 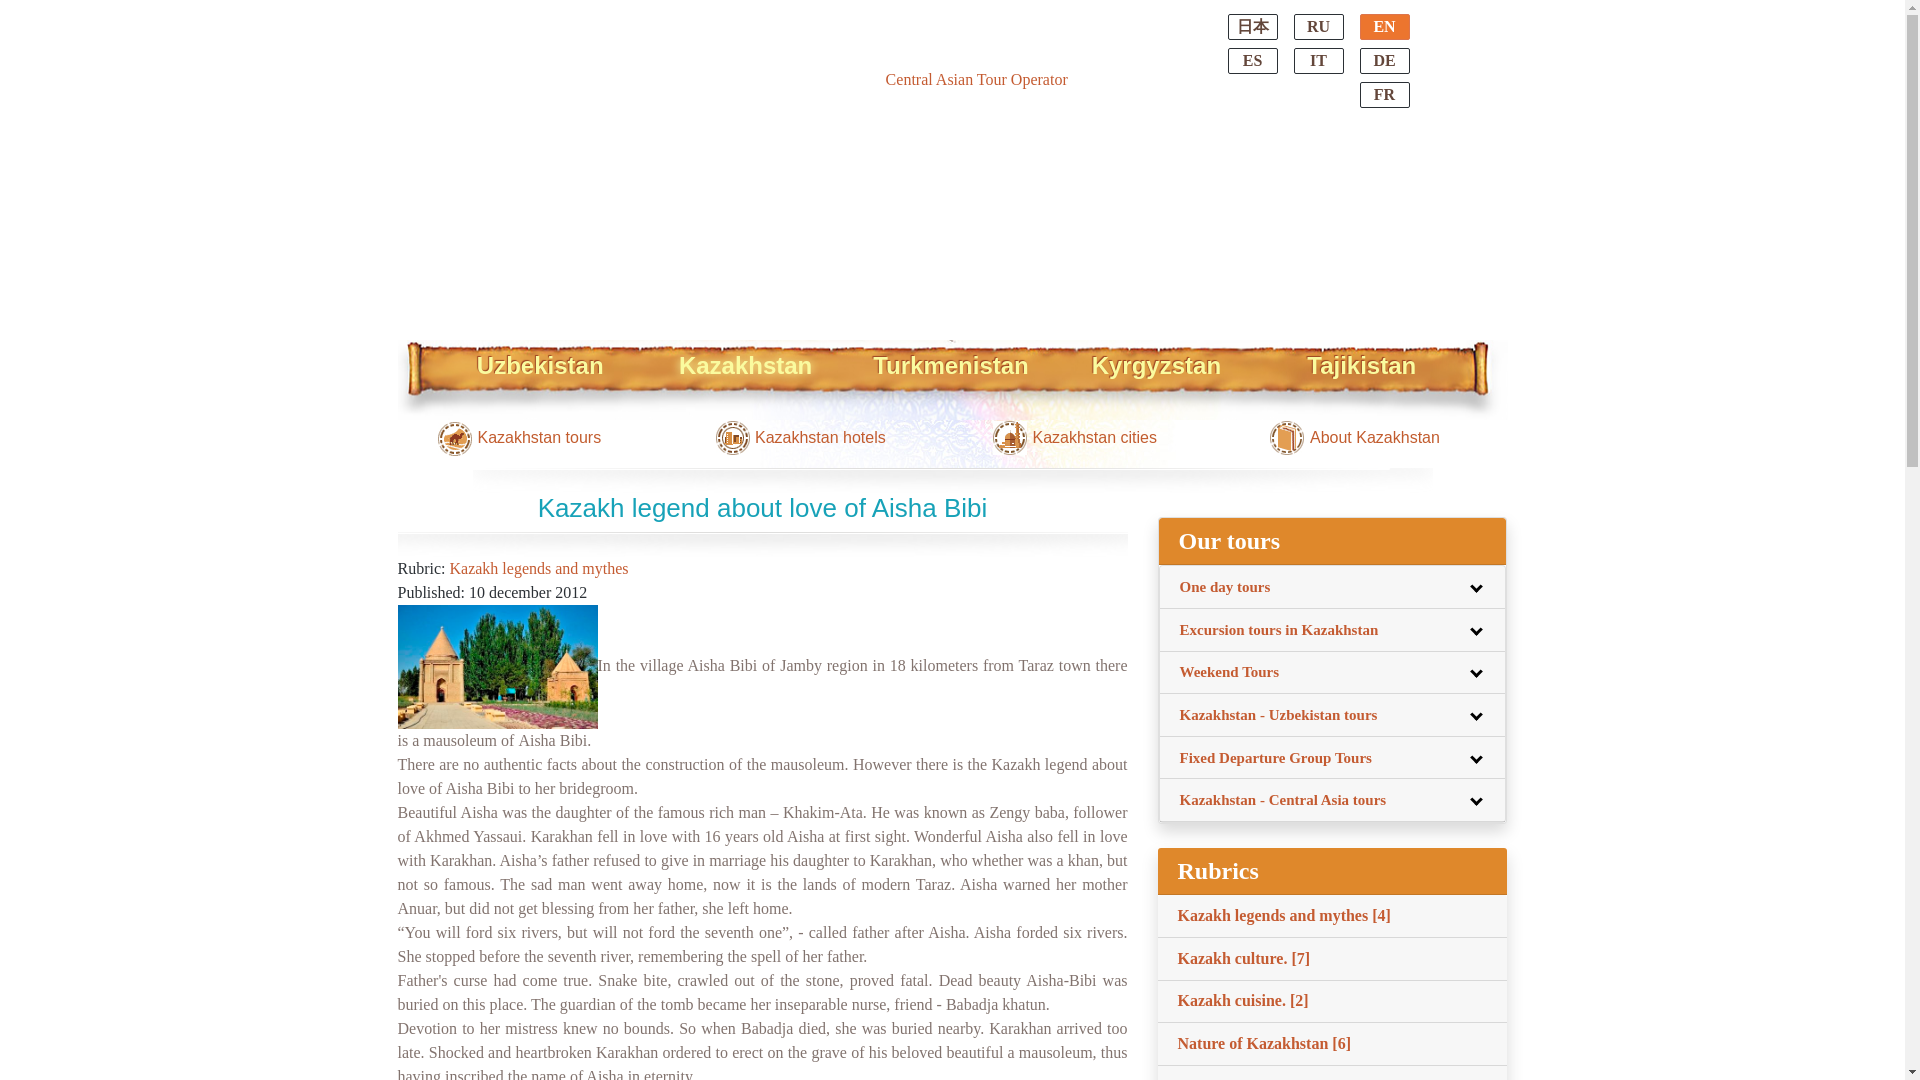 I want to click on Uzbekistan, so click(x=540, y=357).